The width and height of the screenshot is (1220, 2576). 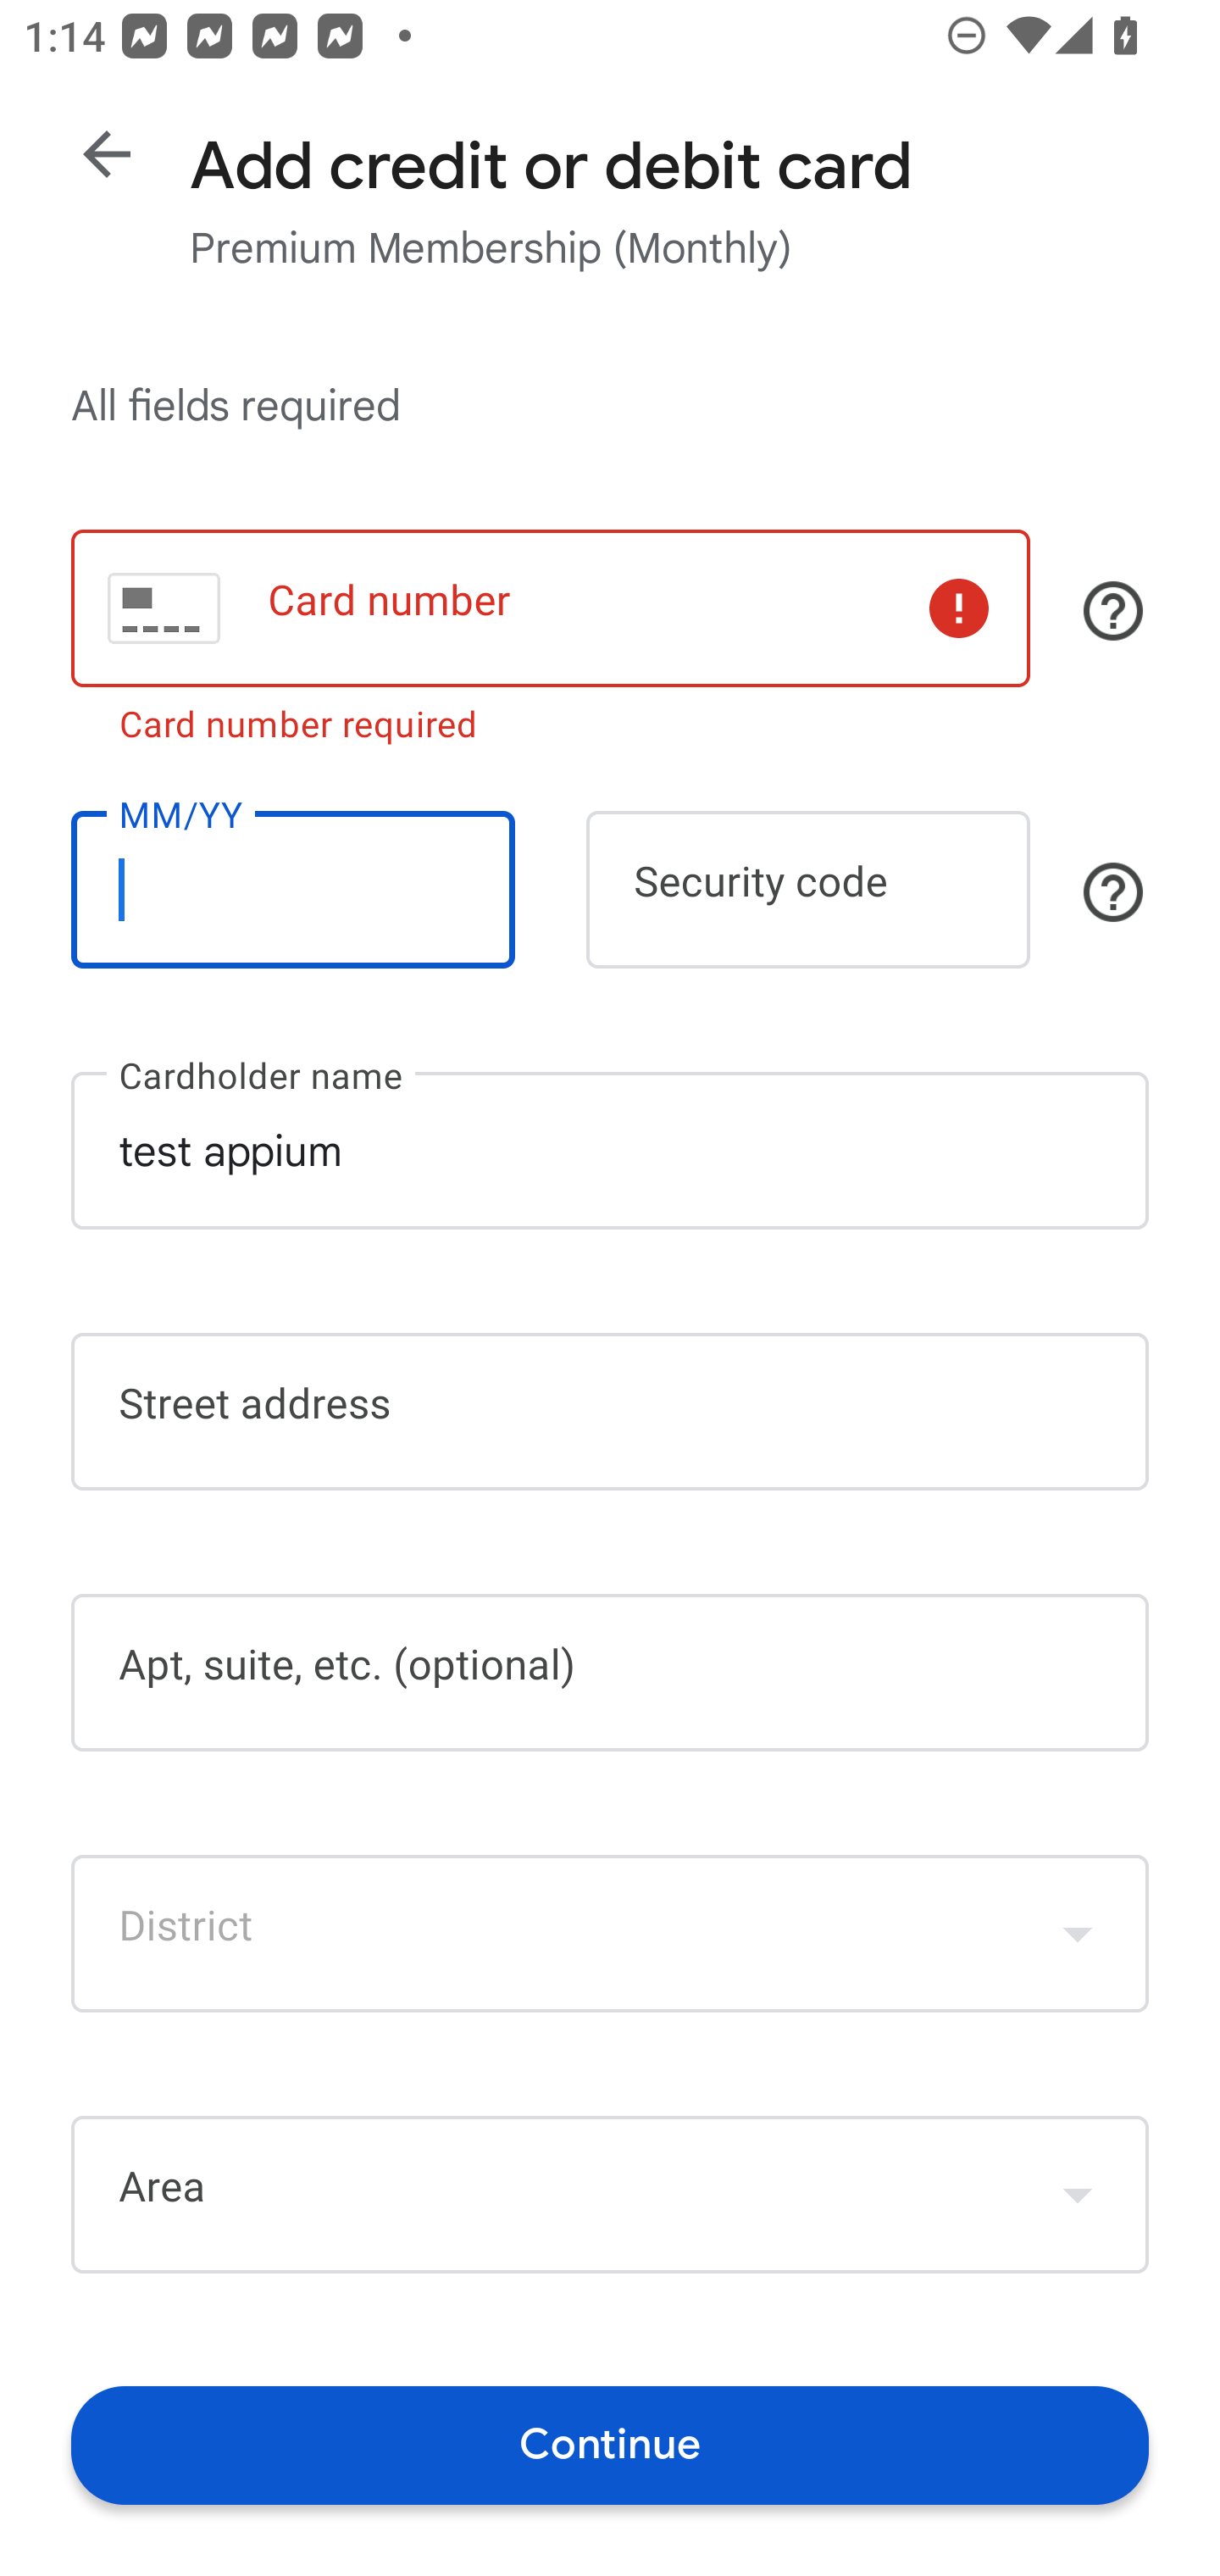 What do you see at coordinates (610, 2195) in the screenshot?
I see `Area` at bounding box center [610, 2195].